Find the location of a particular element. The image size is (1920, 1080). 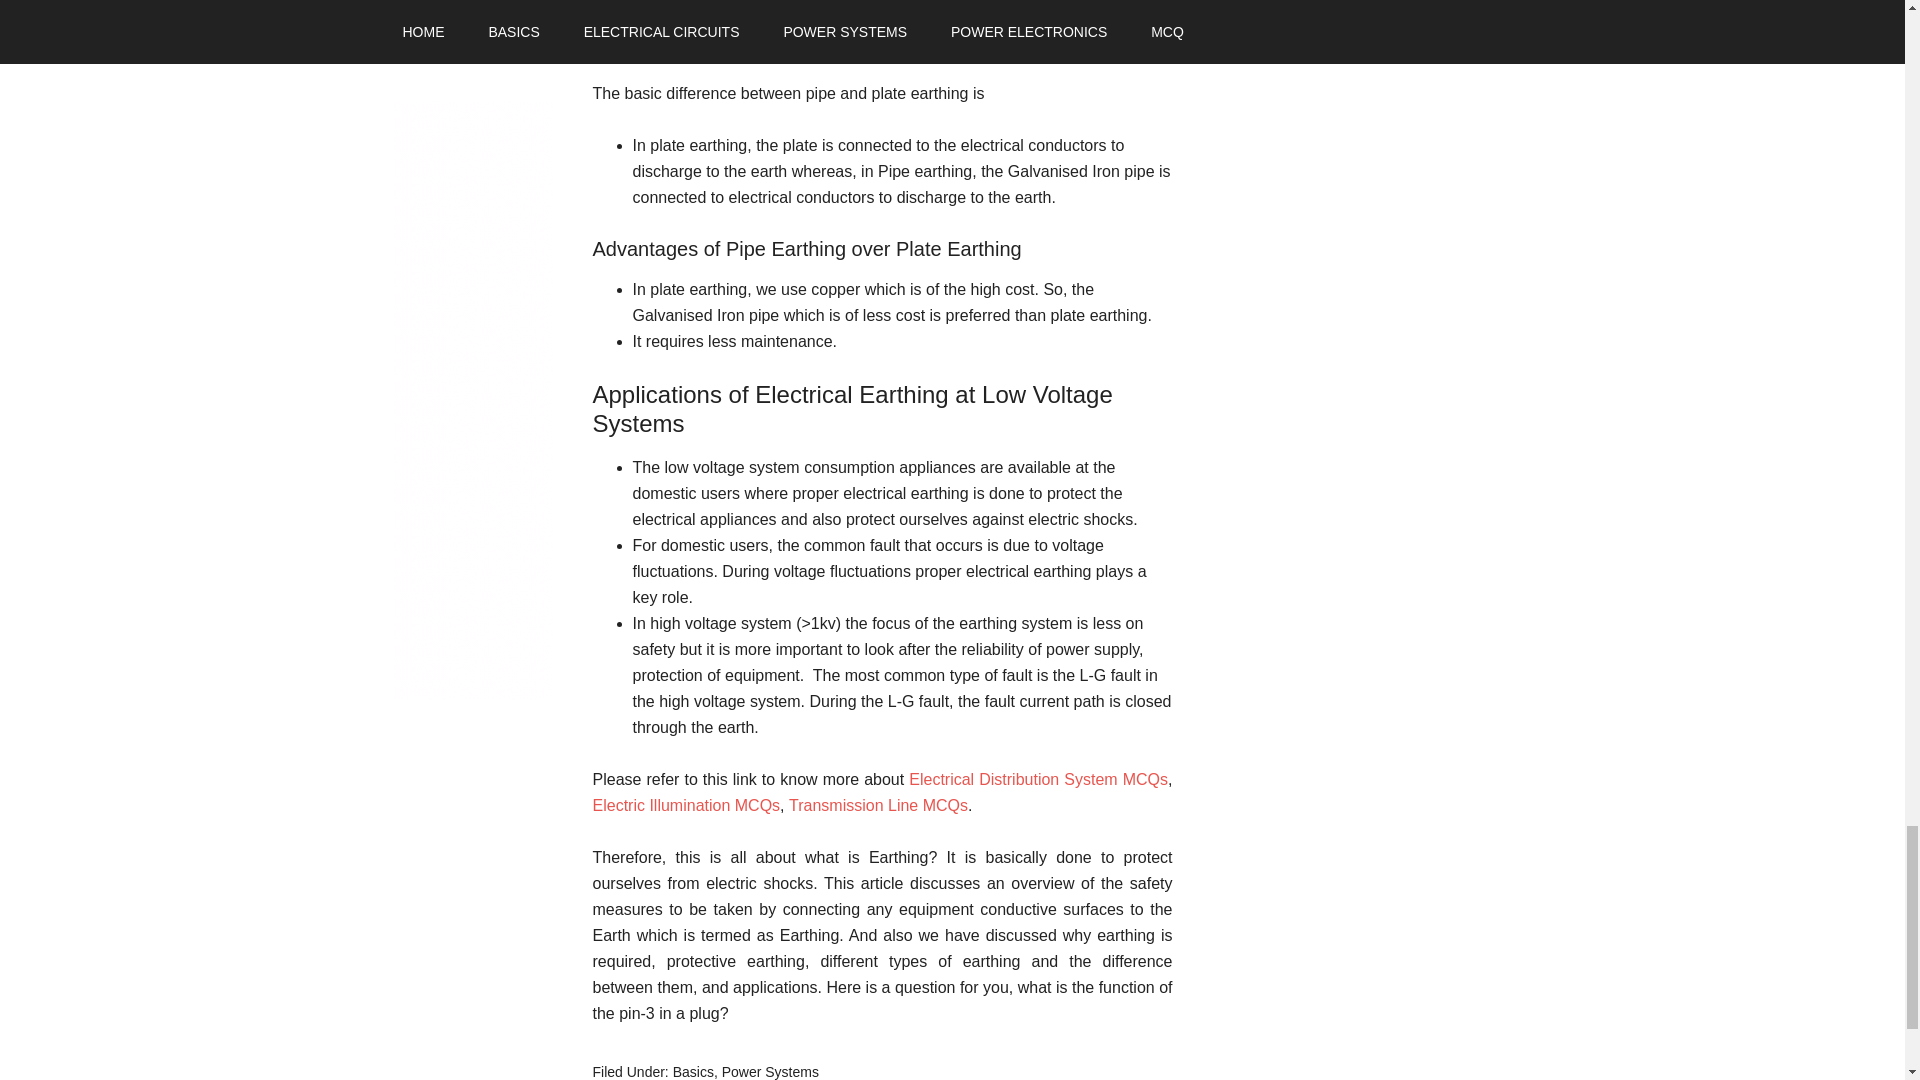

Transmission Line MCQs is located at coordinates (878, 806).